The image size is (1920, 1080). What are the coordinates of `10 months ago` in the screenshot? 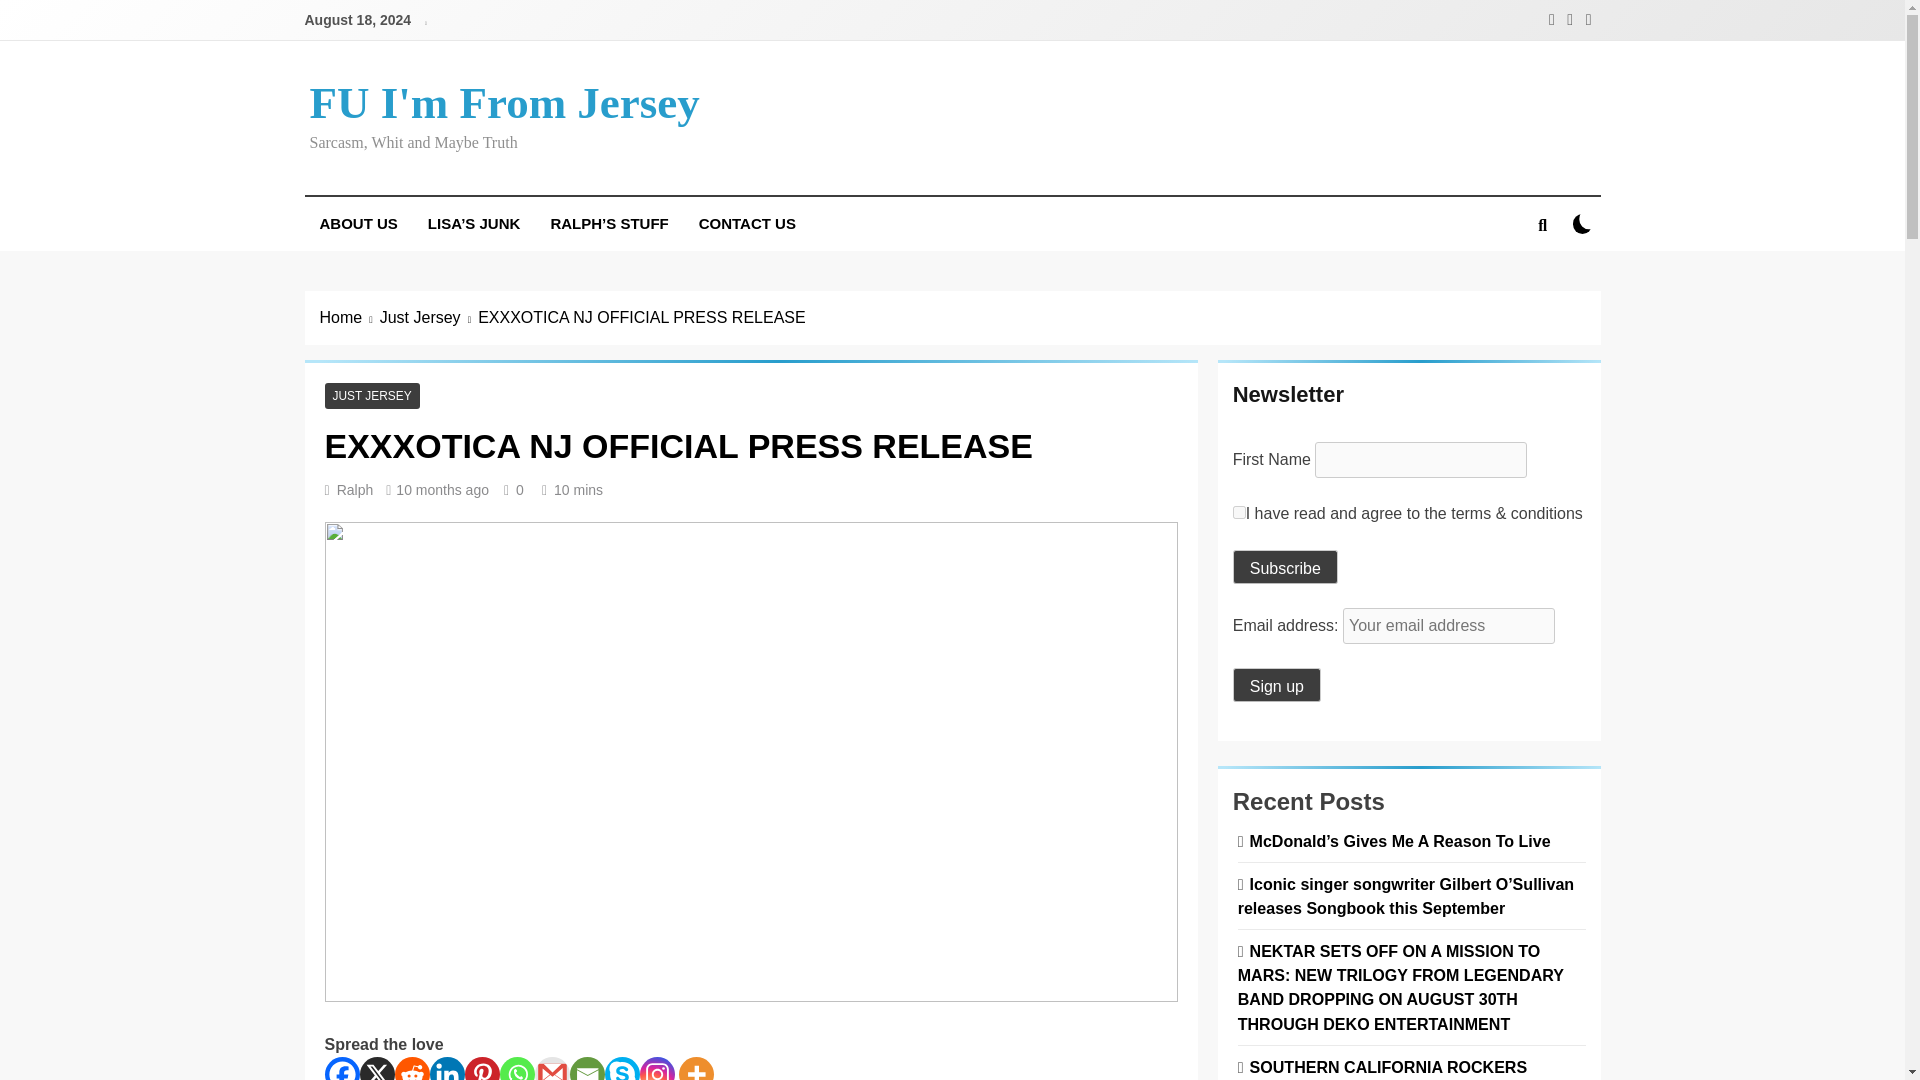 It's located at (442, 489).